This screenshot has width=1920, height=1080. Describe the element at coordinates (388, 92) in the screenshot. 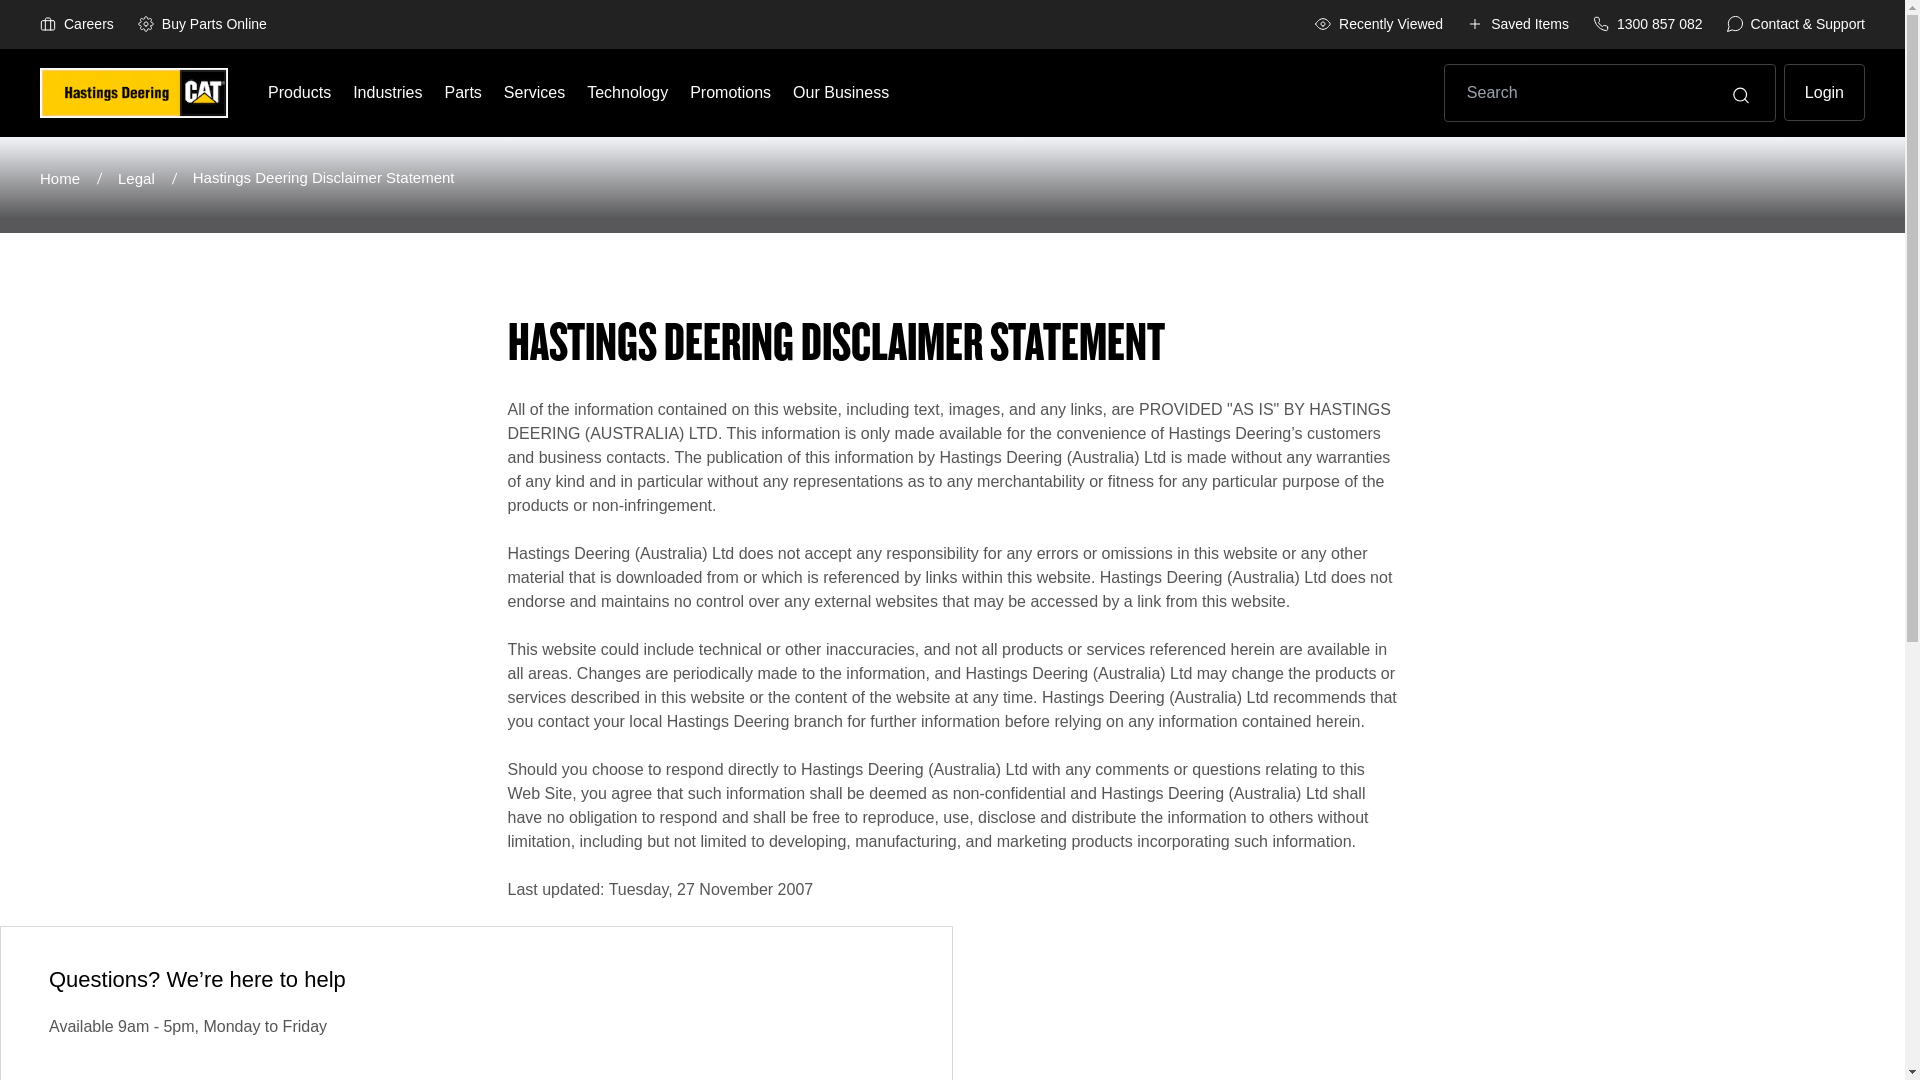

I see `Industries` at that location.